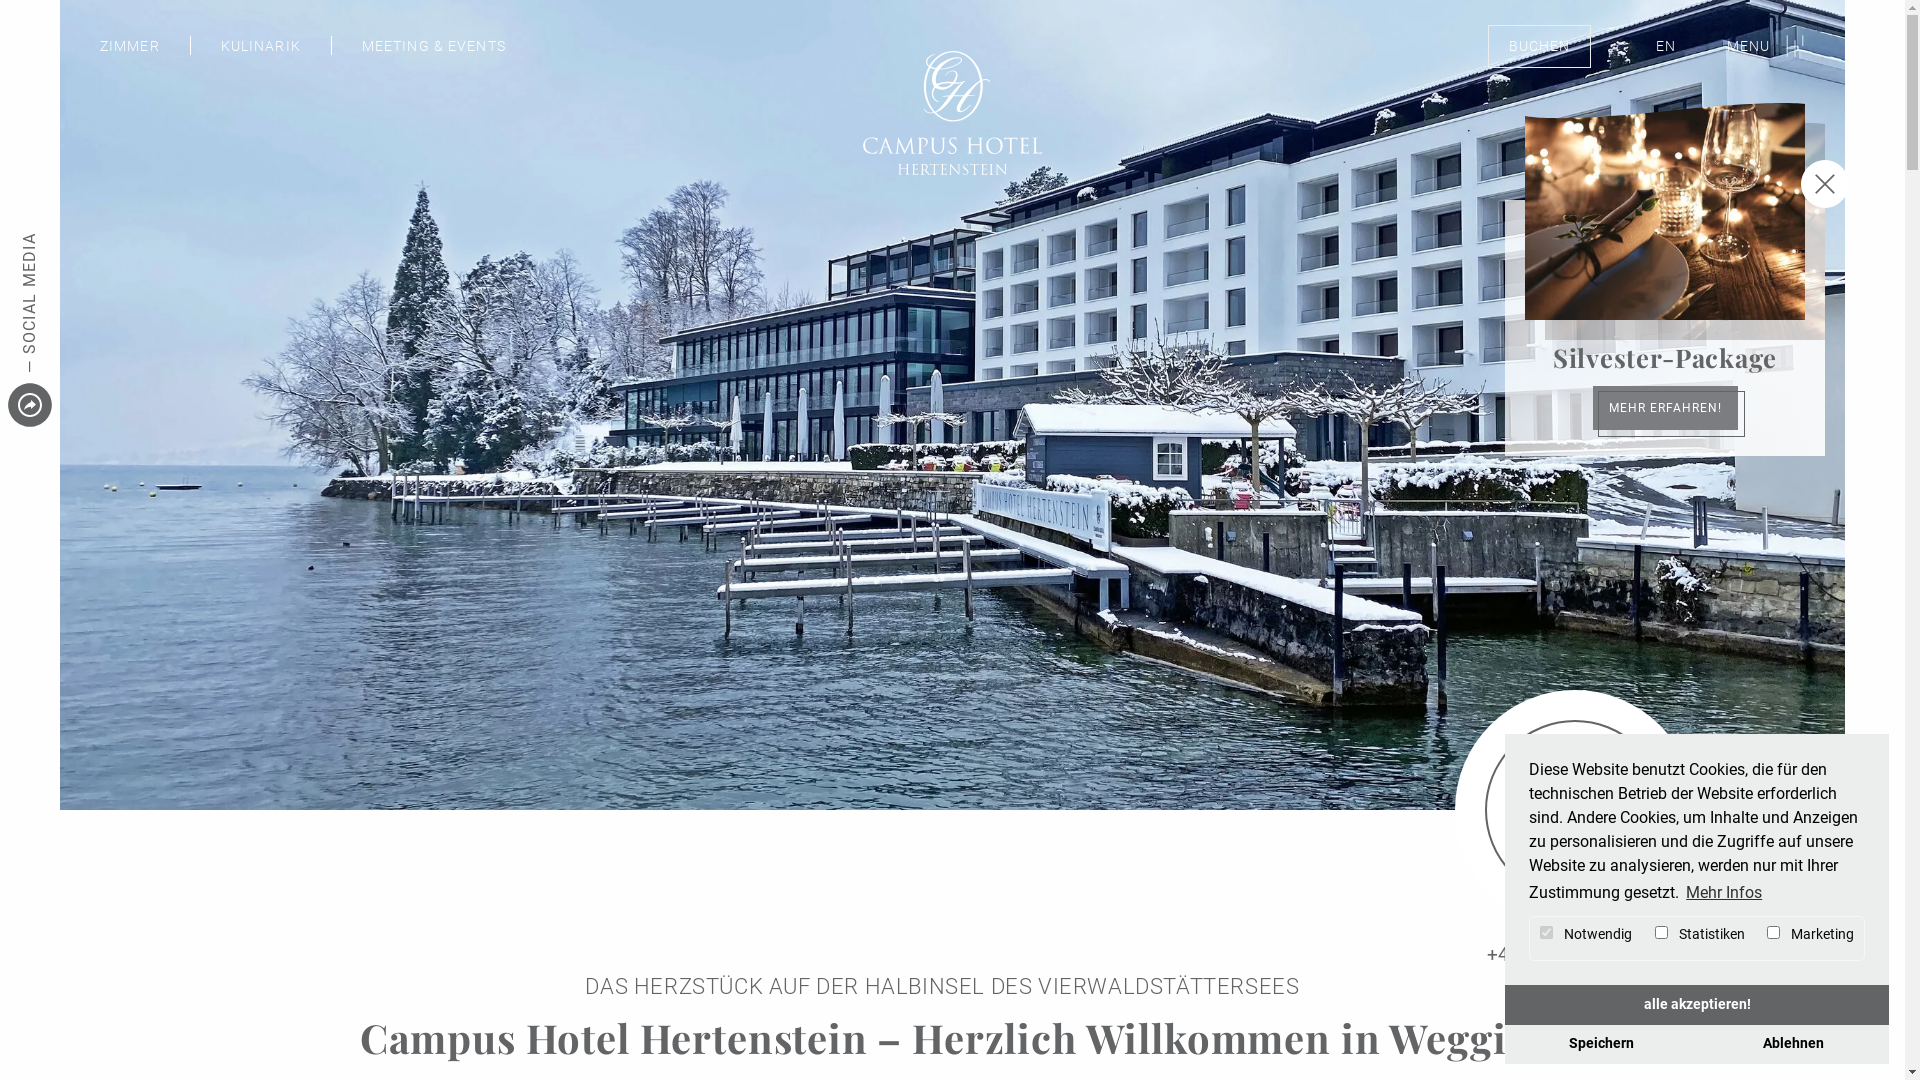  I want to click on +41 (0)41 399 71 71, so click(1574, 954).